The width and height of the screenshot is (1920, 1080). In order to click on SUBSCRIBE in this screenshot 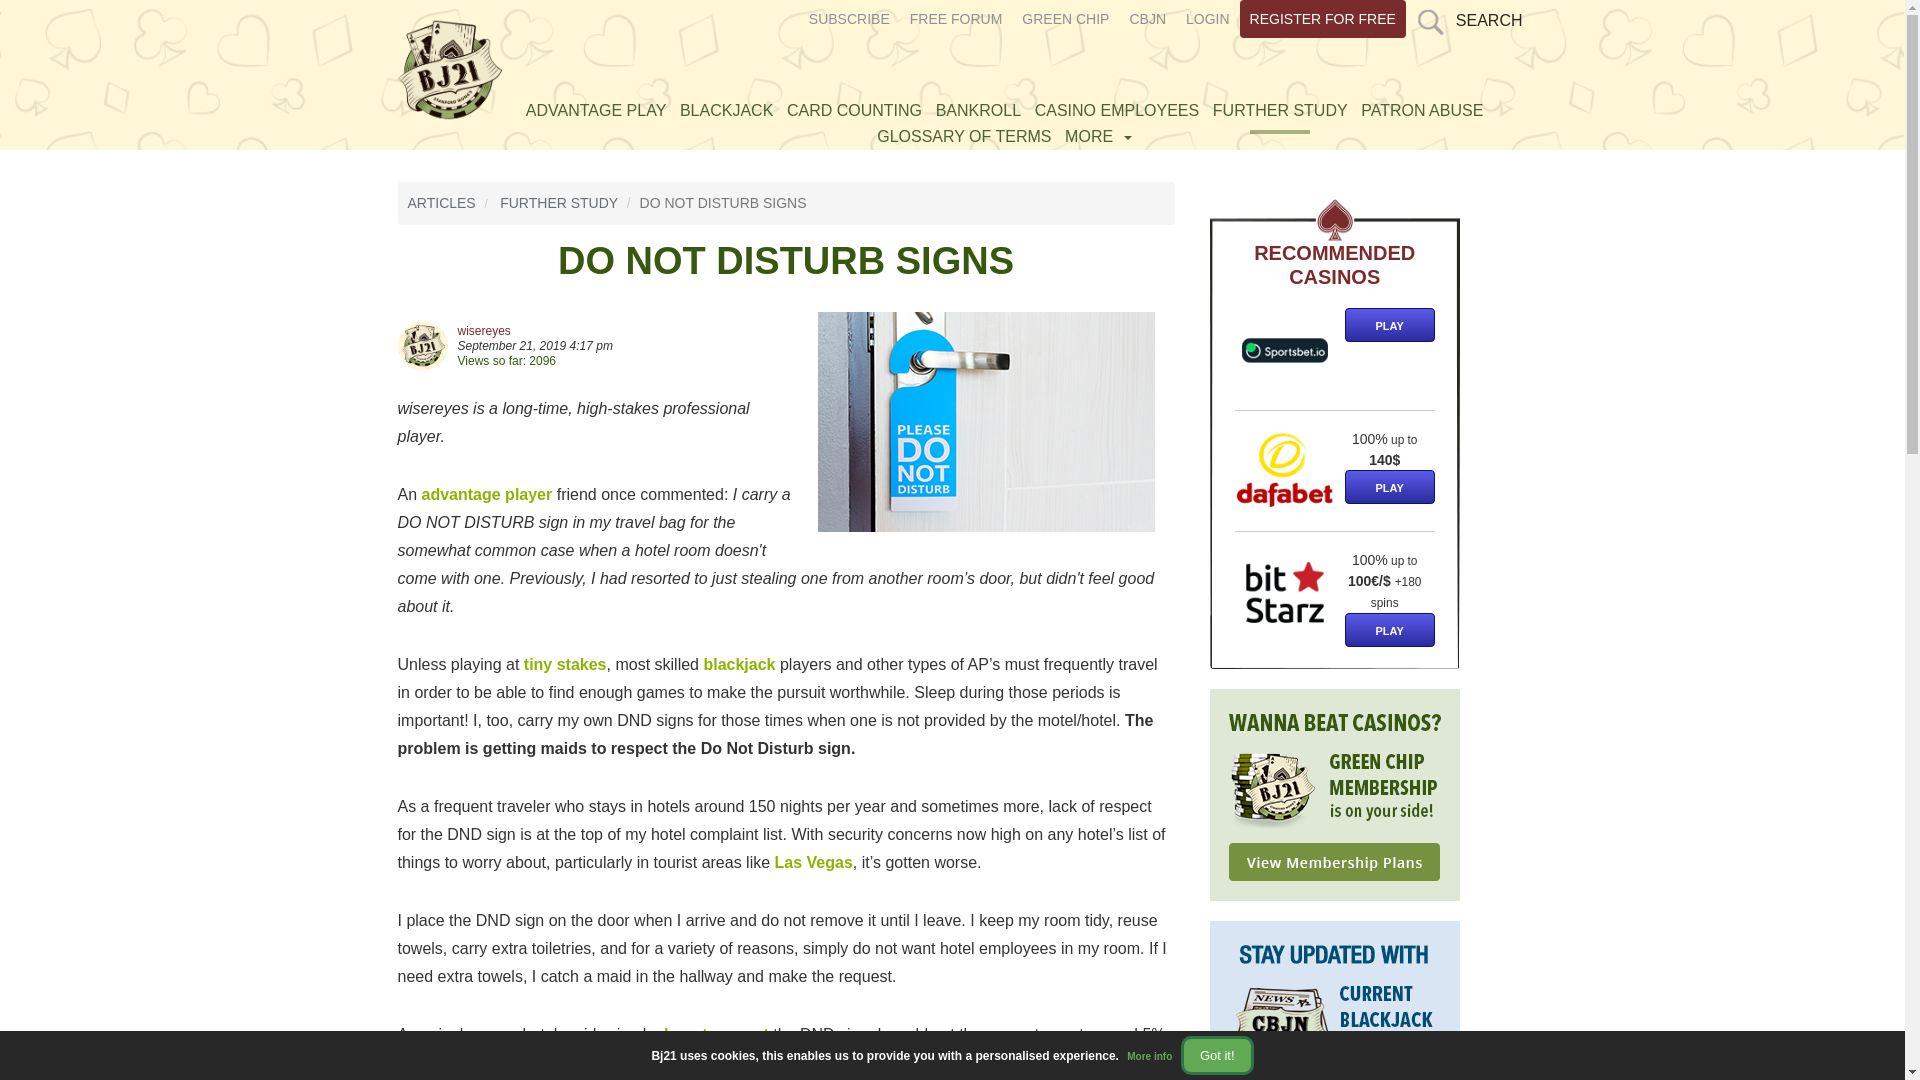, I will do `click(849, 18)`.